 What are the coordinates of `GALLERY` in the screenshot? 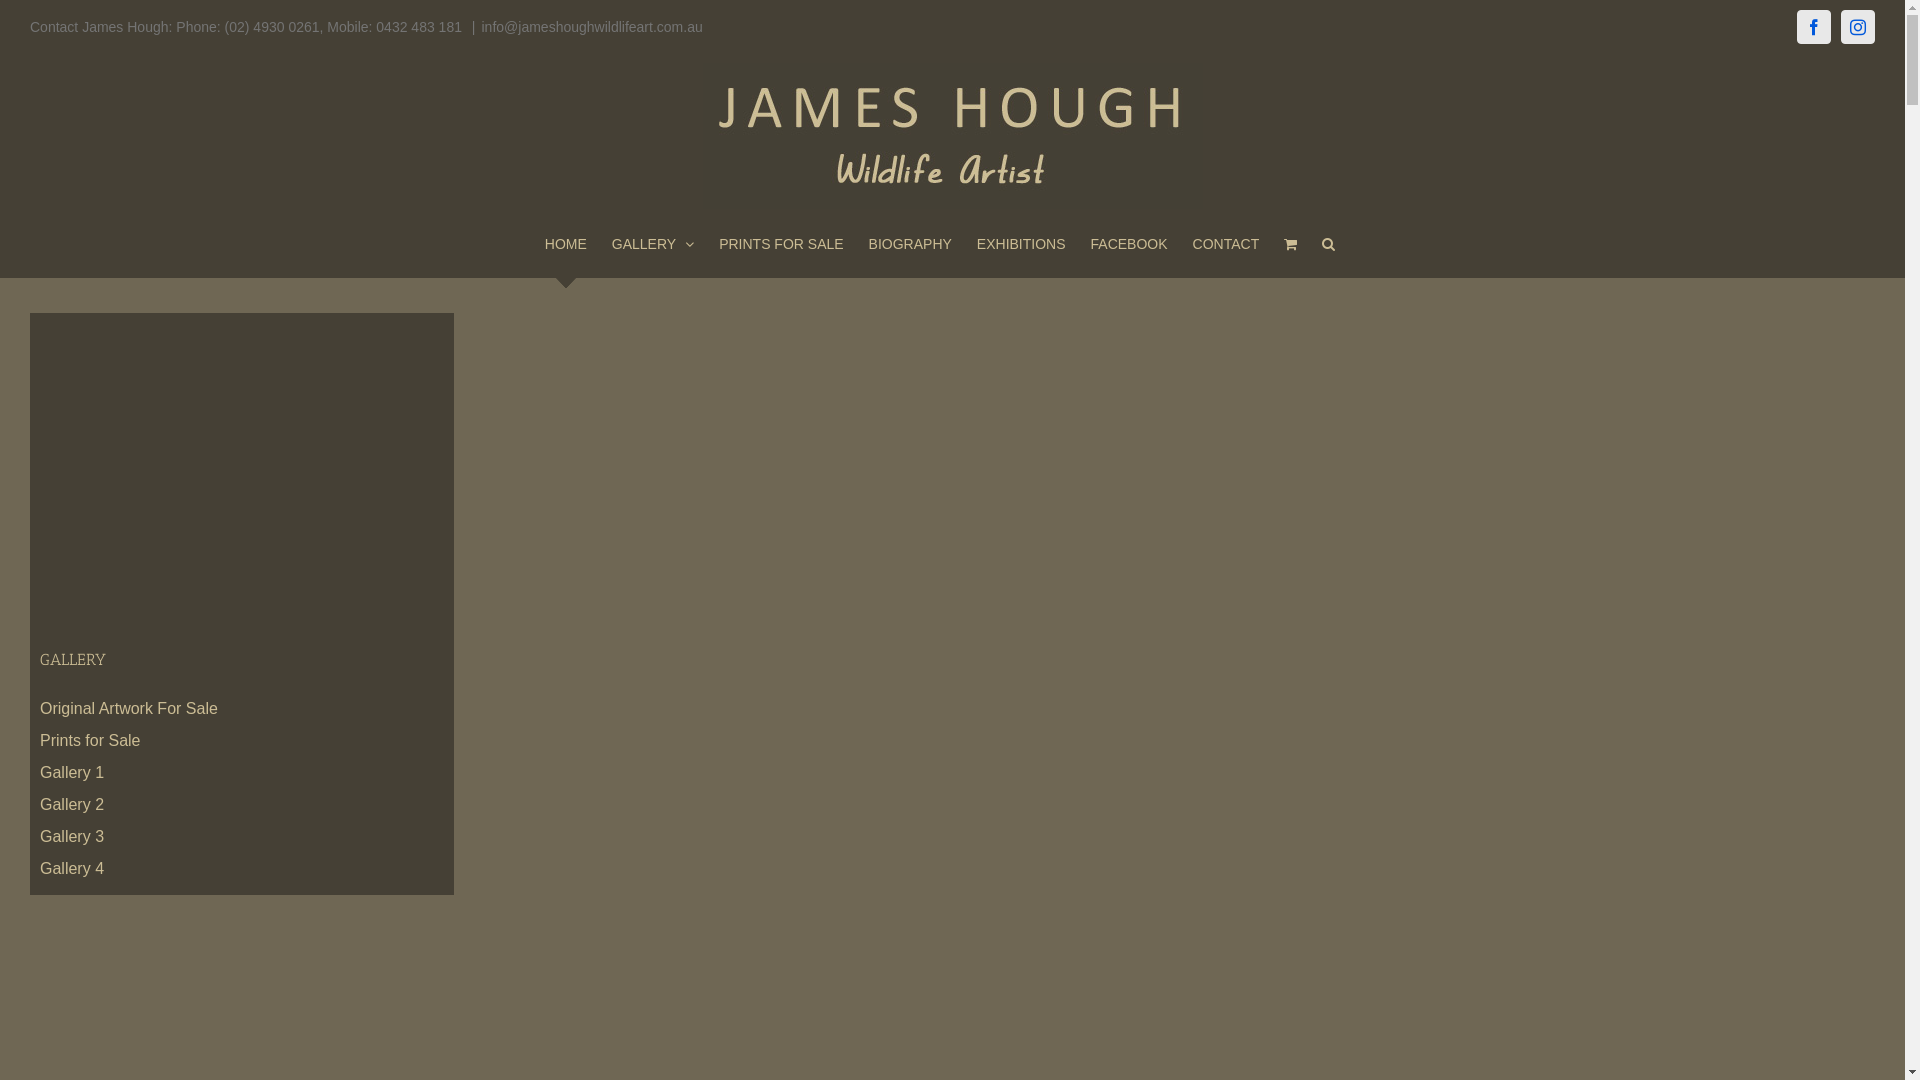 It's located at (653, 244).